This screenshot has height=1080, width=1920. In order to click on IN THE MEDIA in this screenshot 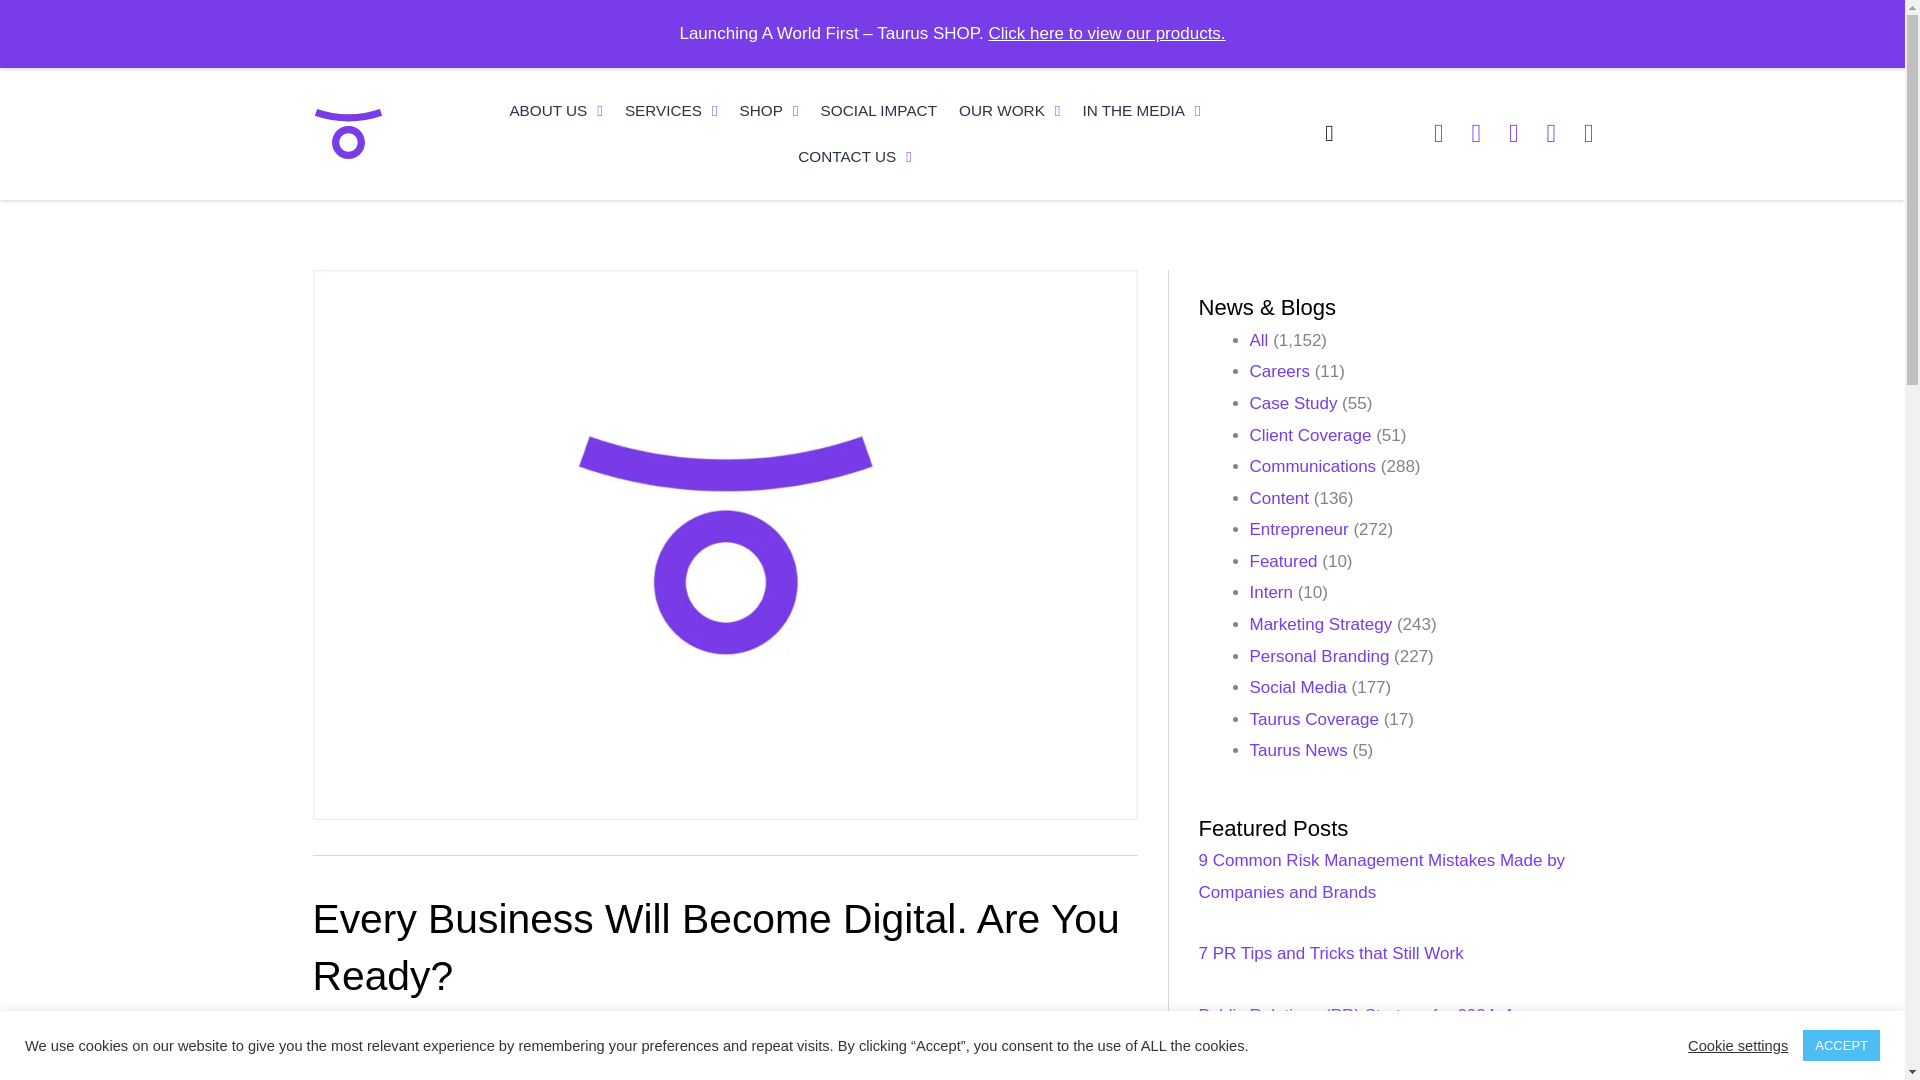, I will do `click(1141, 110)`.